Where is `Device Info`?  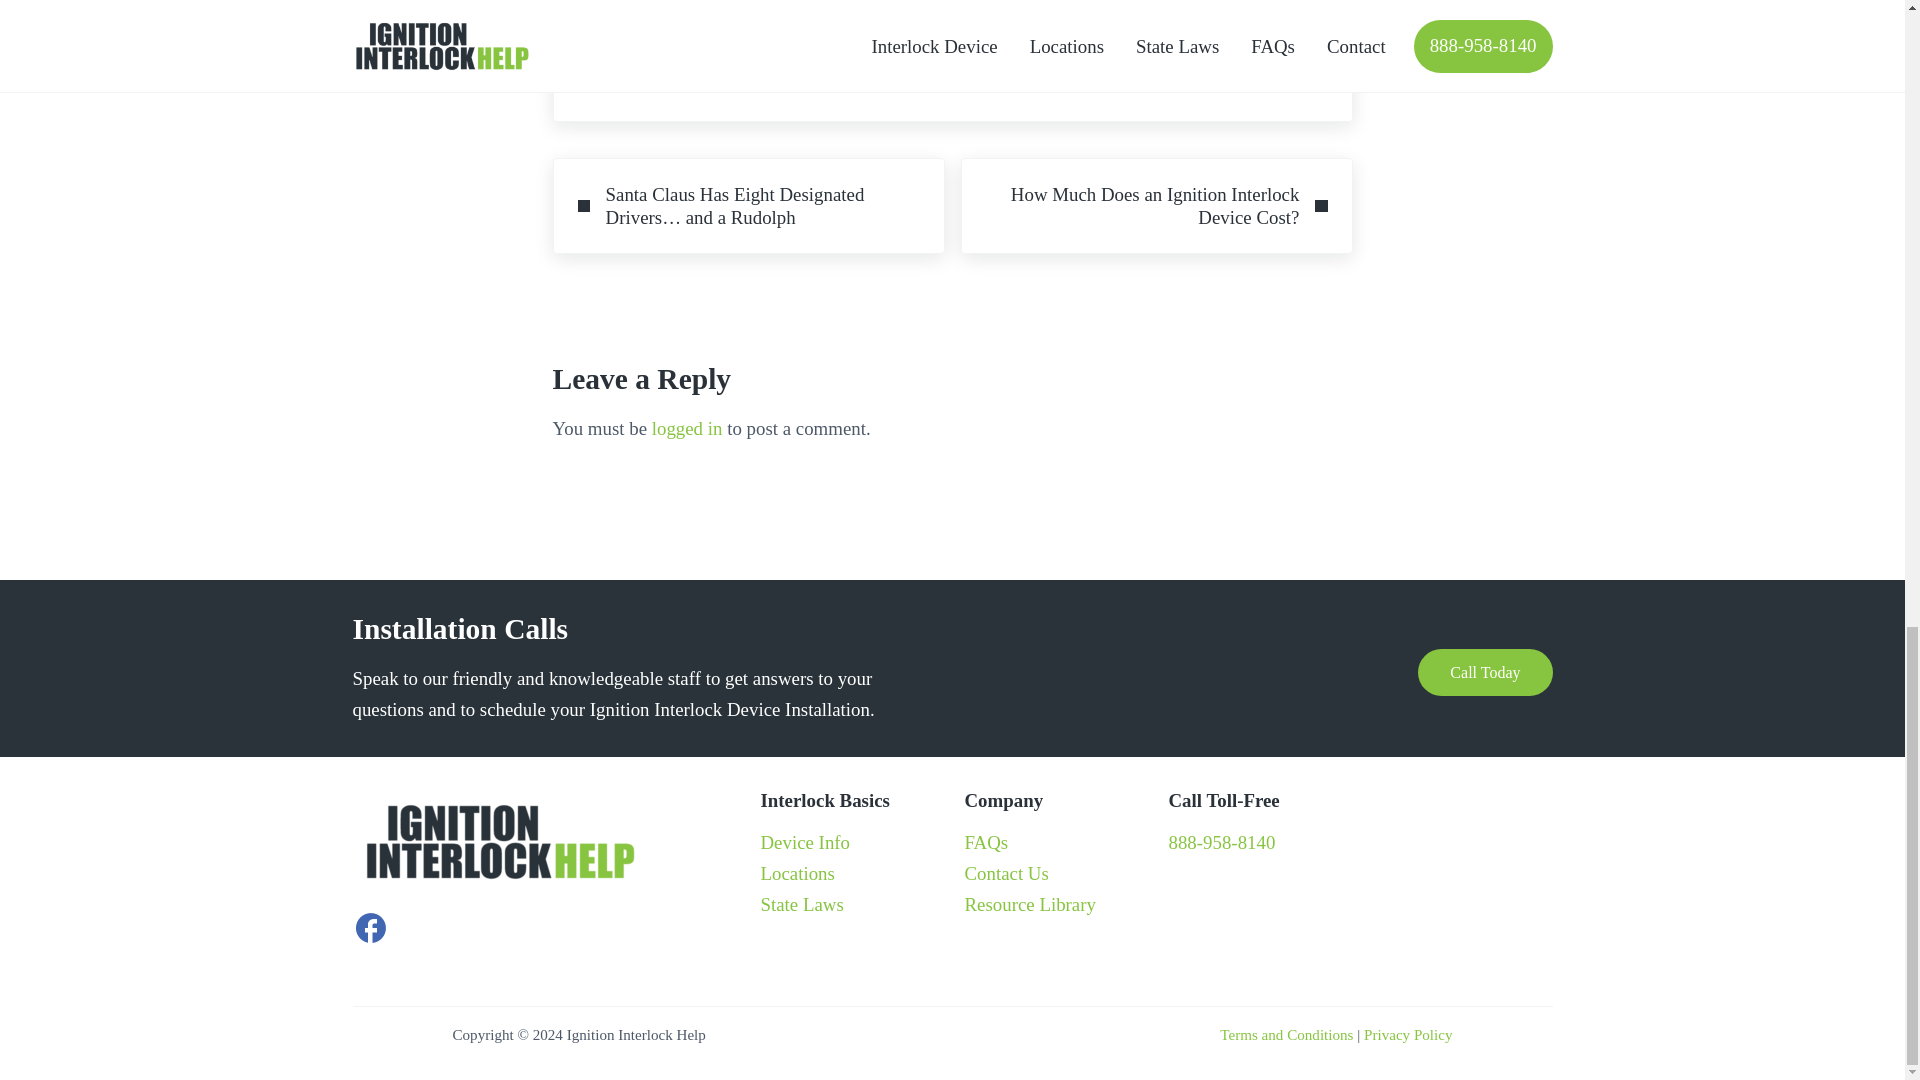 Device Info is located at coordinates (805, 842).